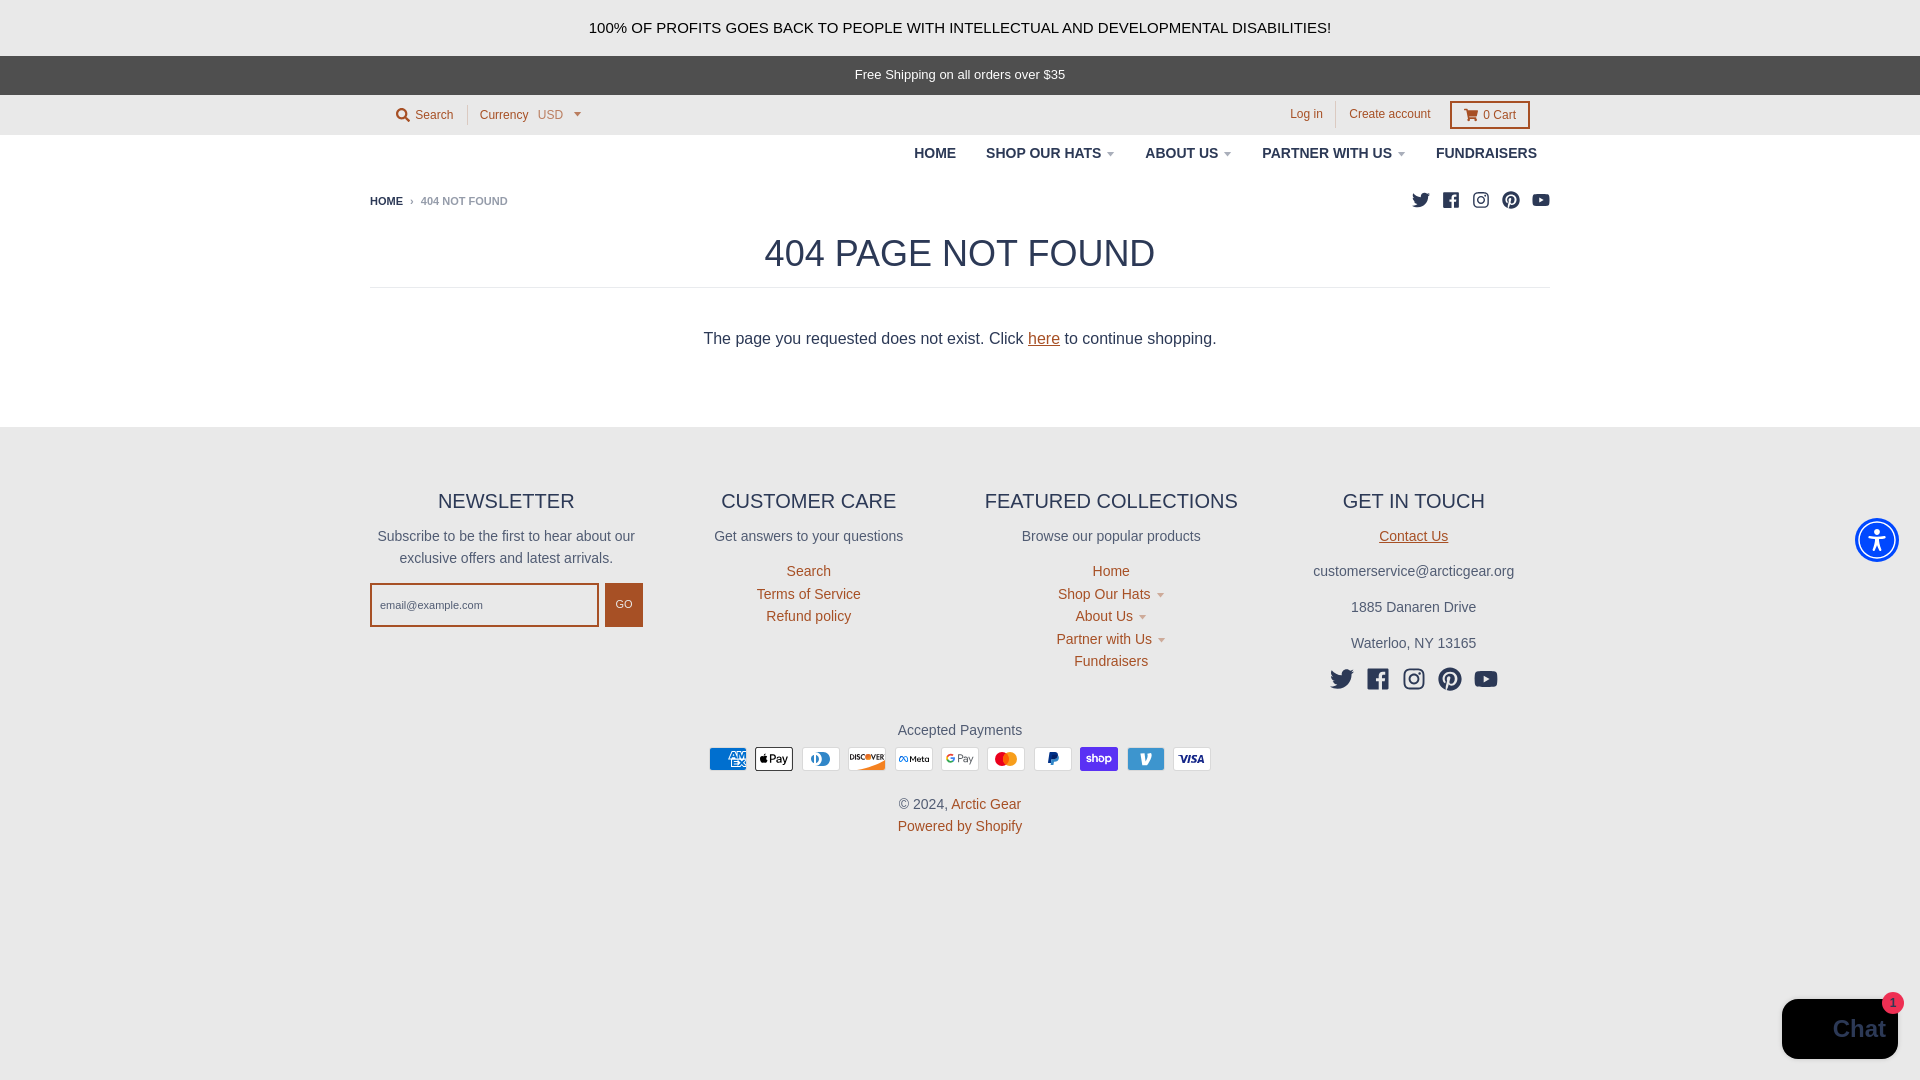 Image resolution: width=1920 pixels, height=1080 pixels. What do you see at coordinates (1490, 114) in the screenshot?
I see `0 Cart` at bounding box center [1490, 114].